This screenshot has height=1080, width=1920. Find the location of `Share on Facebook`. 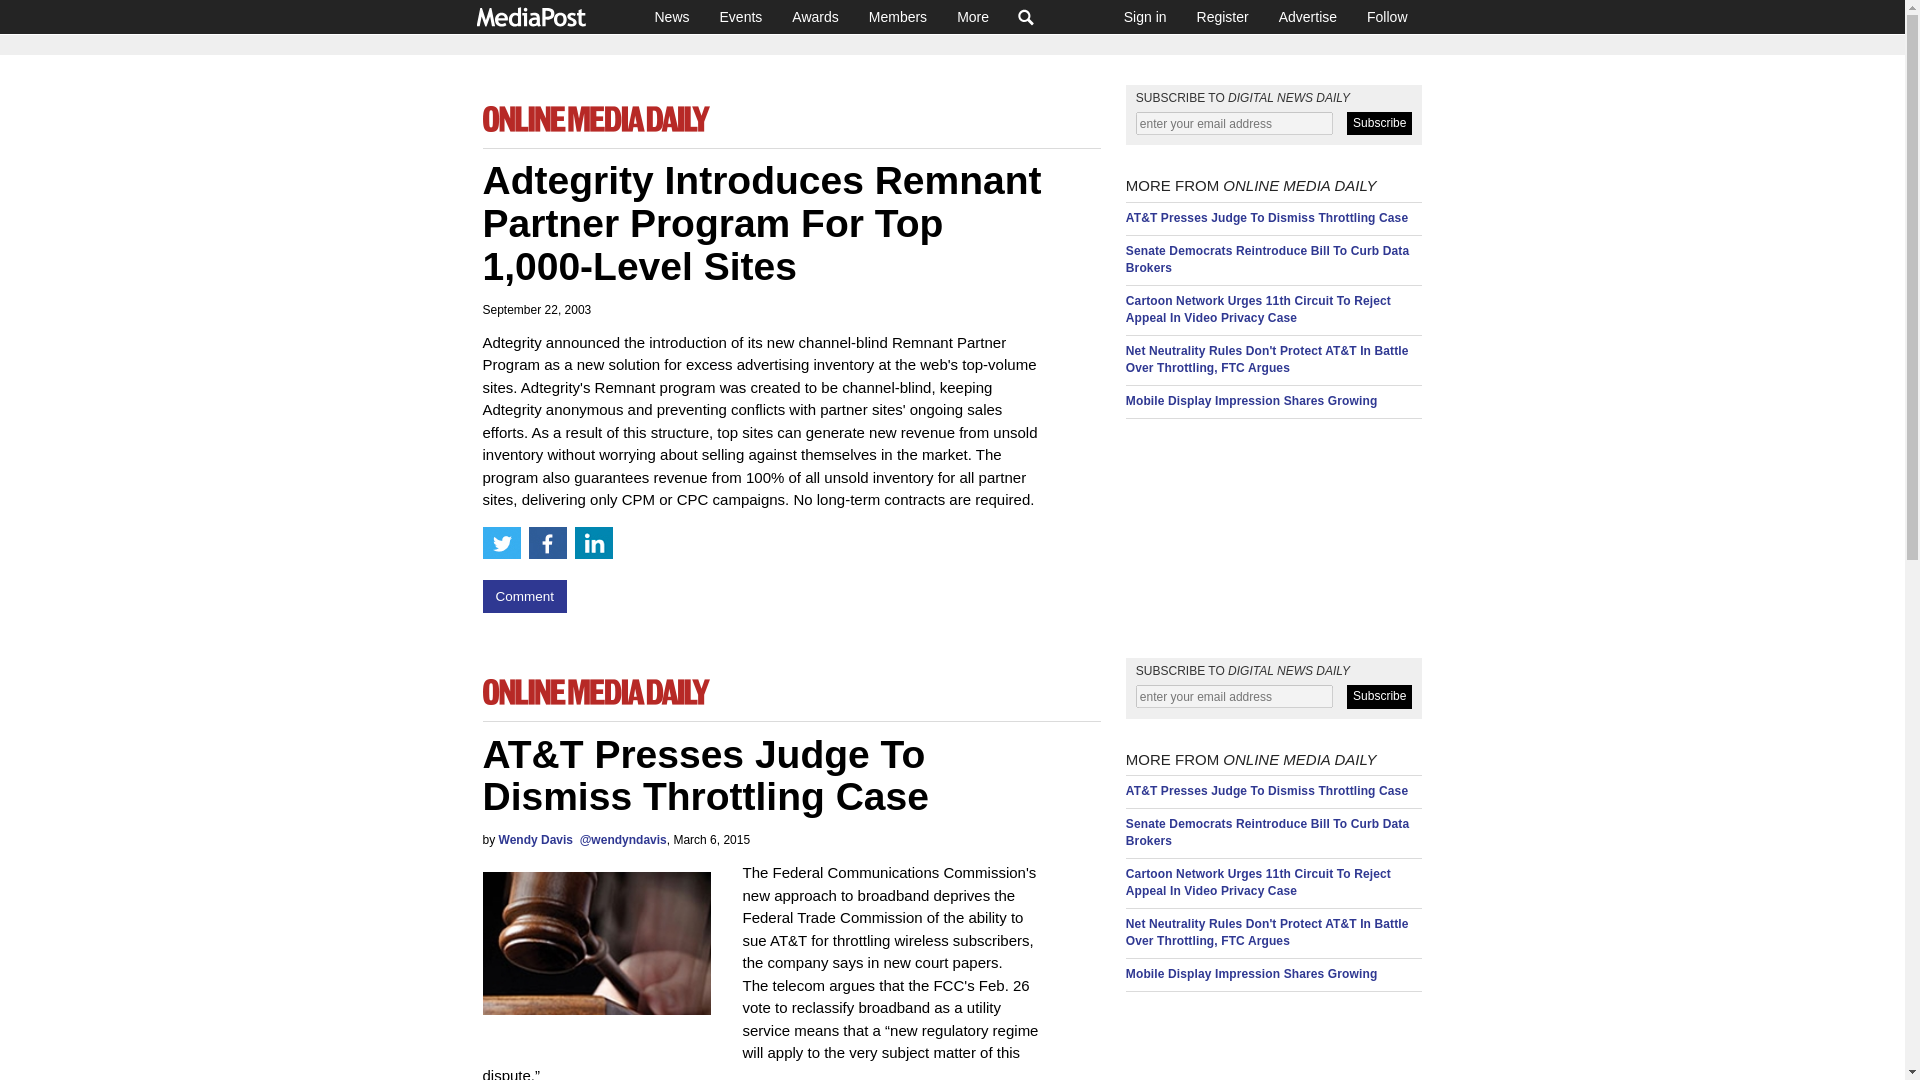

Share on Facebook is located at coordinates (547, 543).